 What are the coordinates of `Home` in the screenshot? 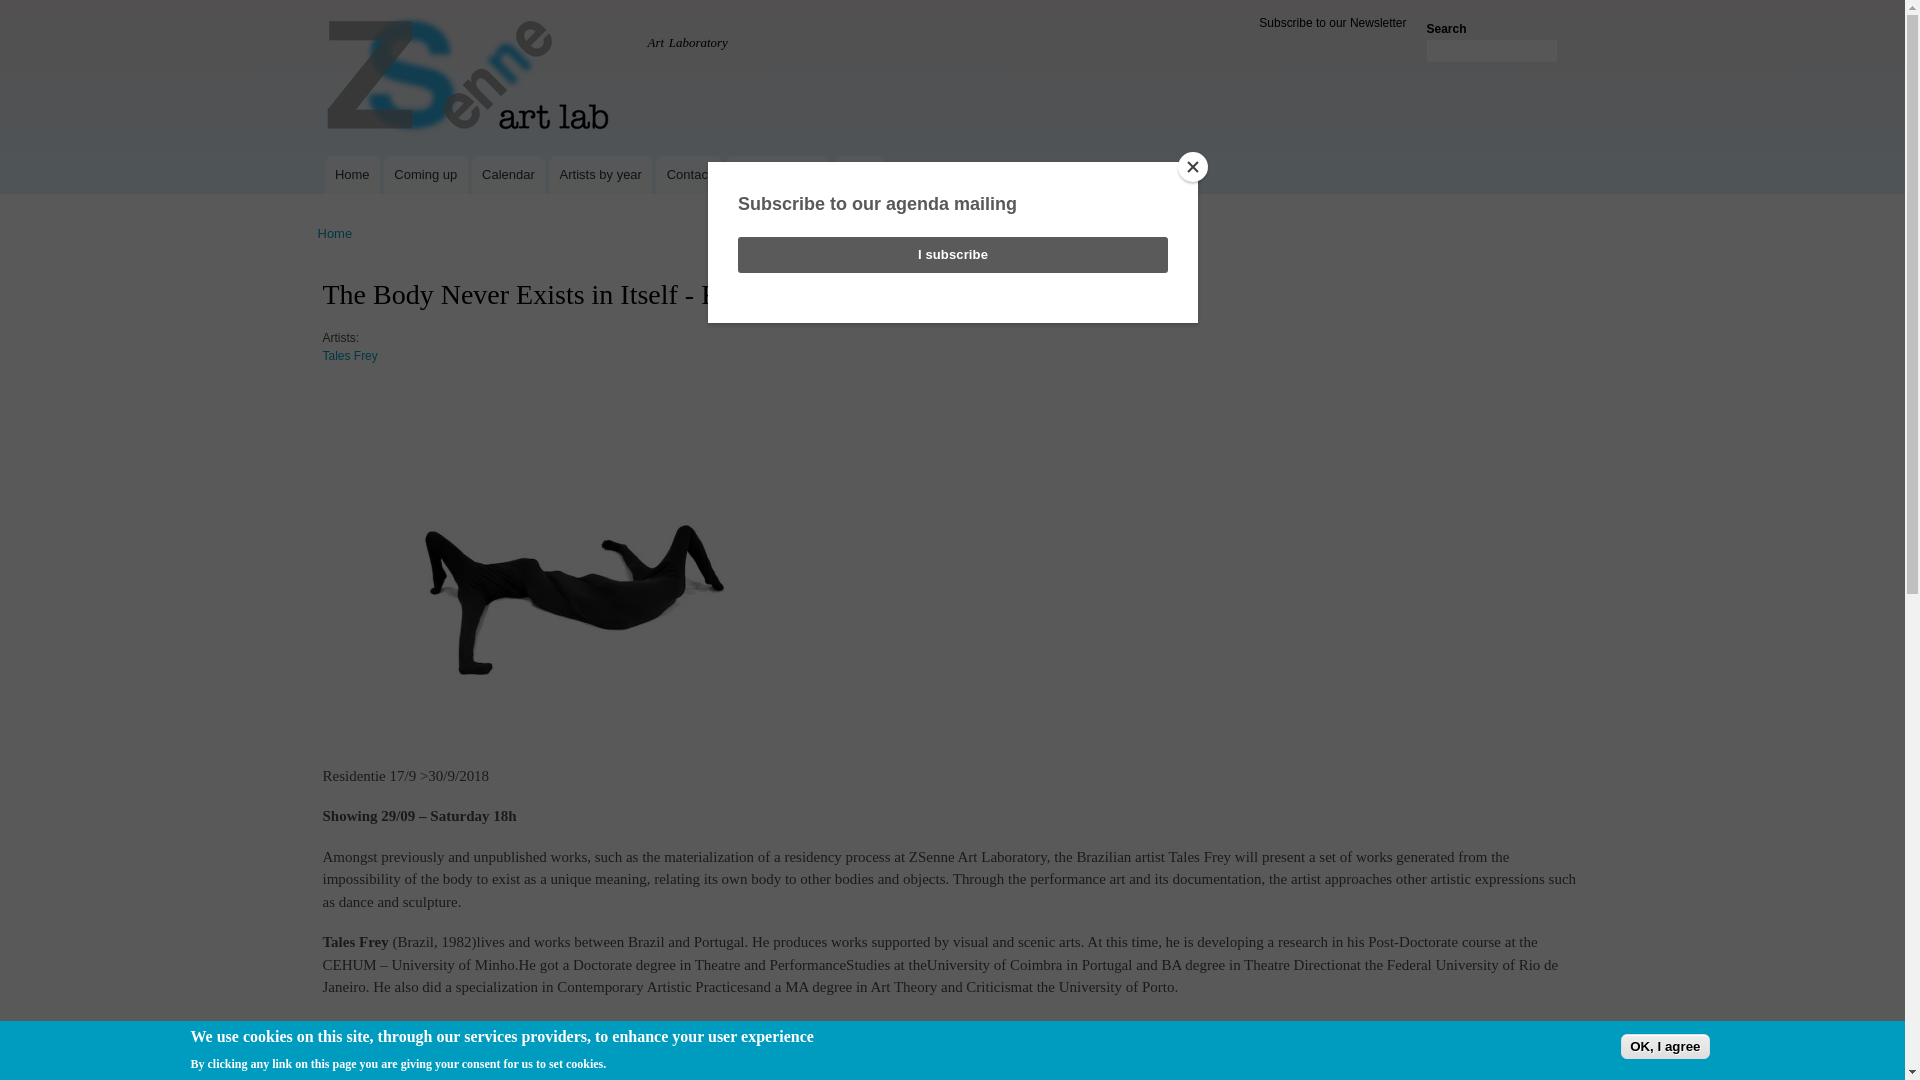 It's located at (351, 174).